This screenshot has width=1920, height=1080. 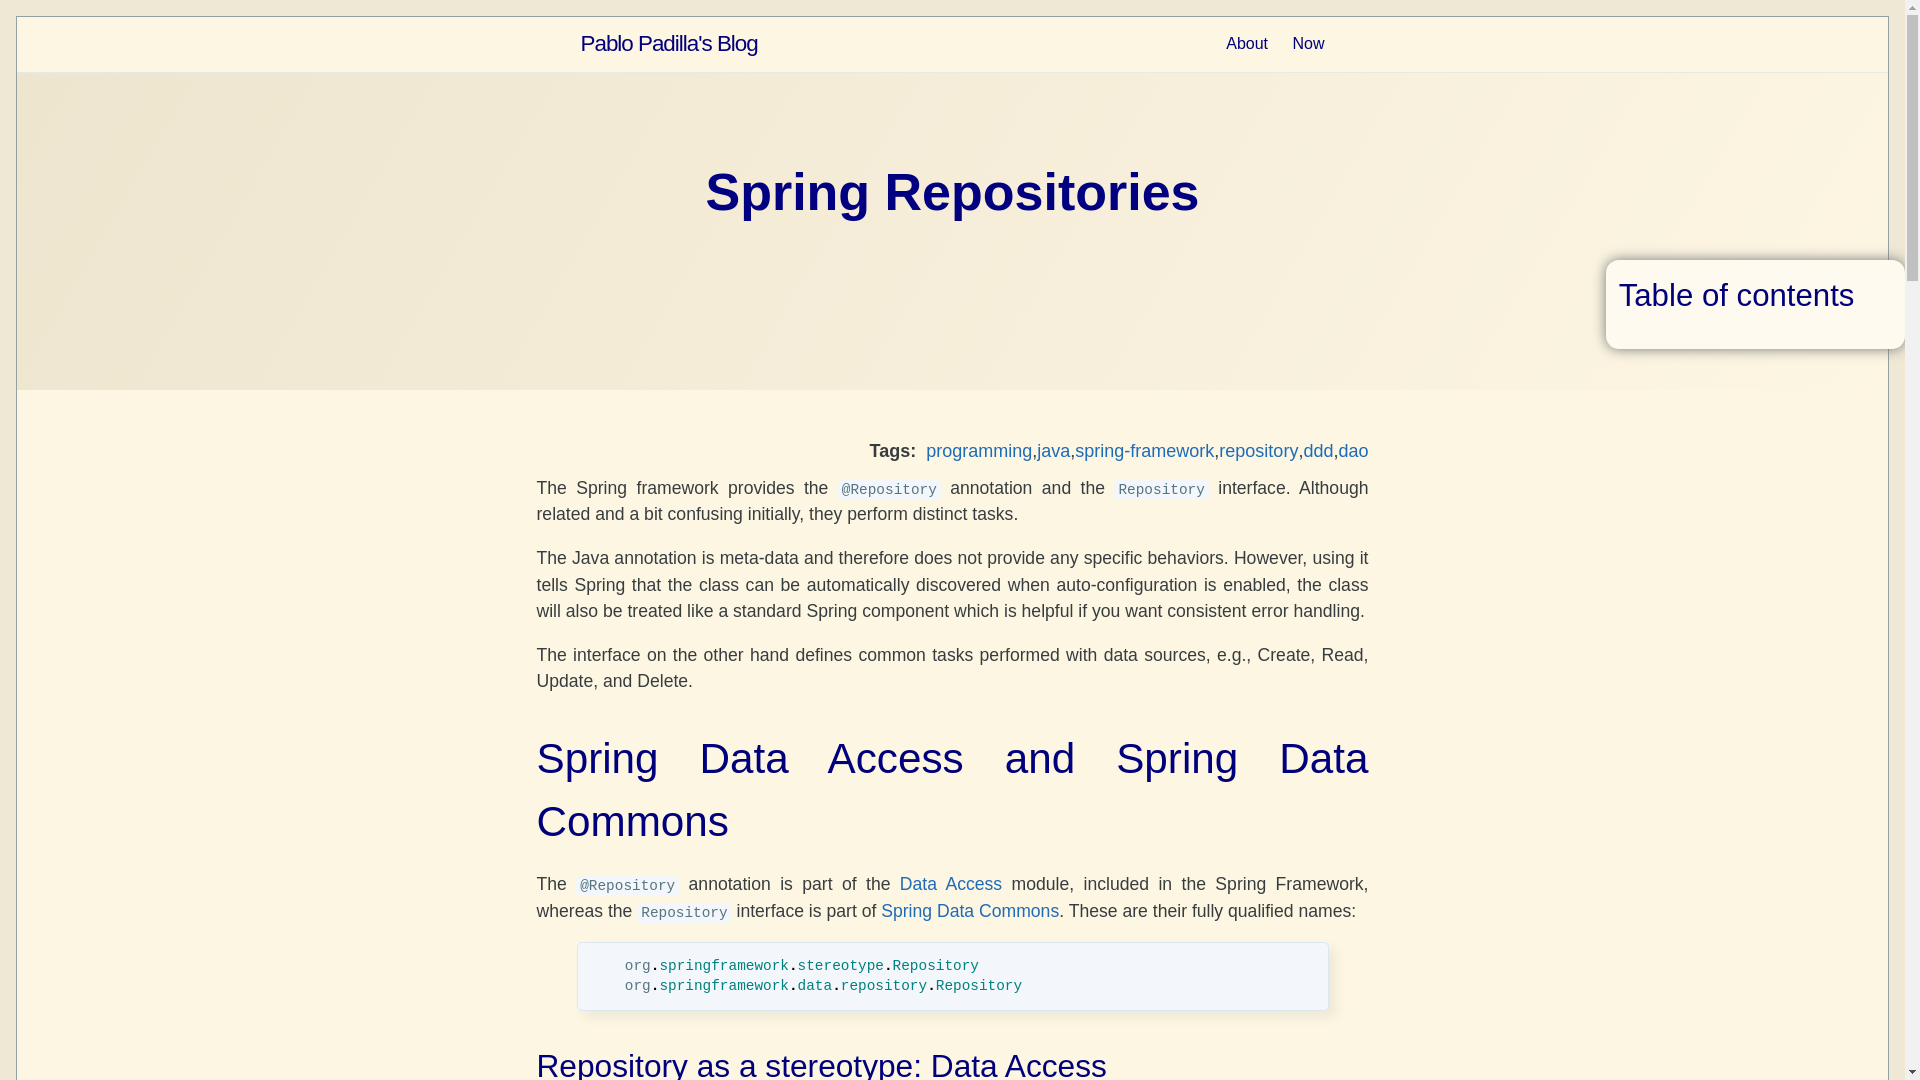 What do you see at coordinates (978, 456) in the screenshot?
I see `programming` at bounding box center [978, 456].